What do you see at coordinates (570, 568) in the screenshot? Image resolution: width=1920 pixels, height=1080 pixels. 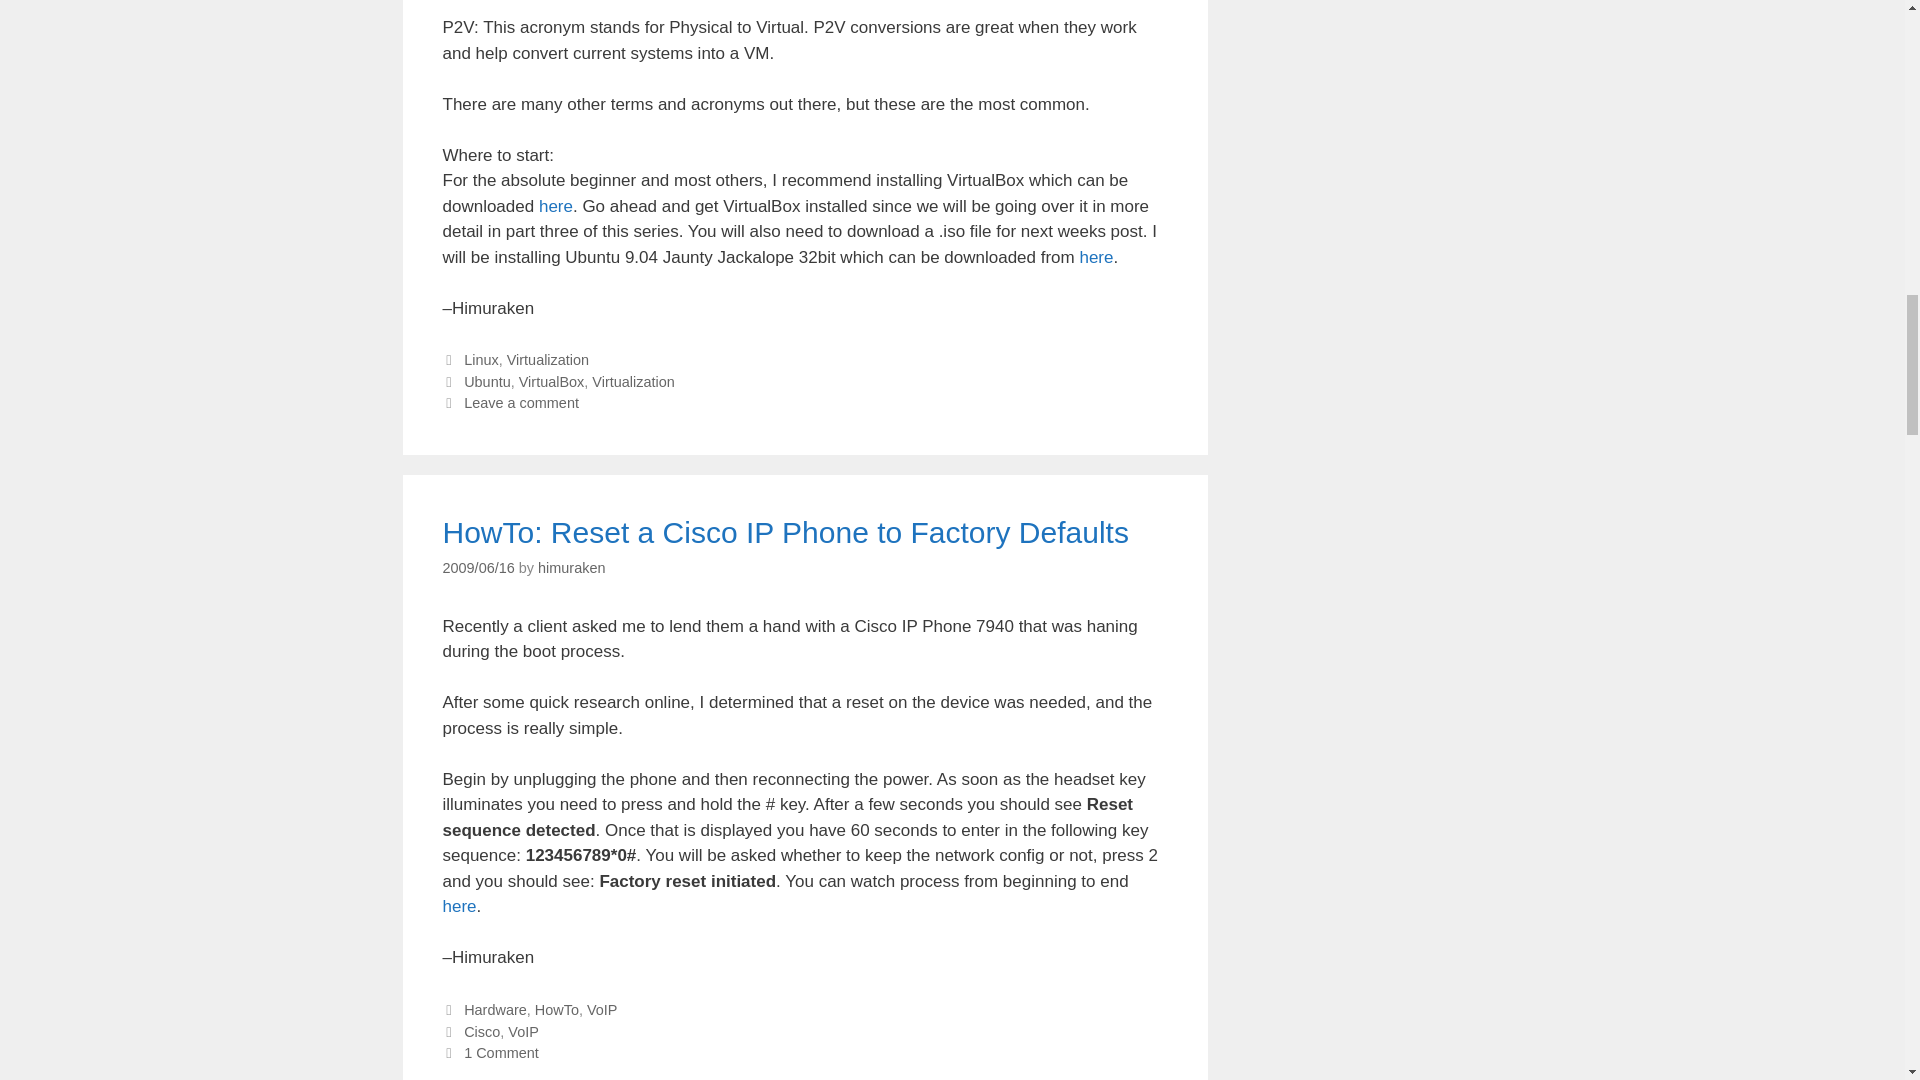 I see `View all posts by himuraken` at bounding box center [570, 568].